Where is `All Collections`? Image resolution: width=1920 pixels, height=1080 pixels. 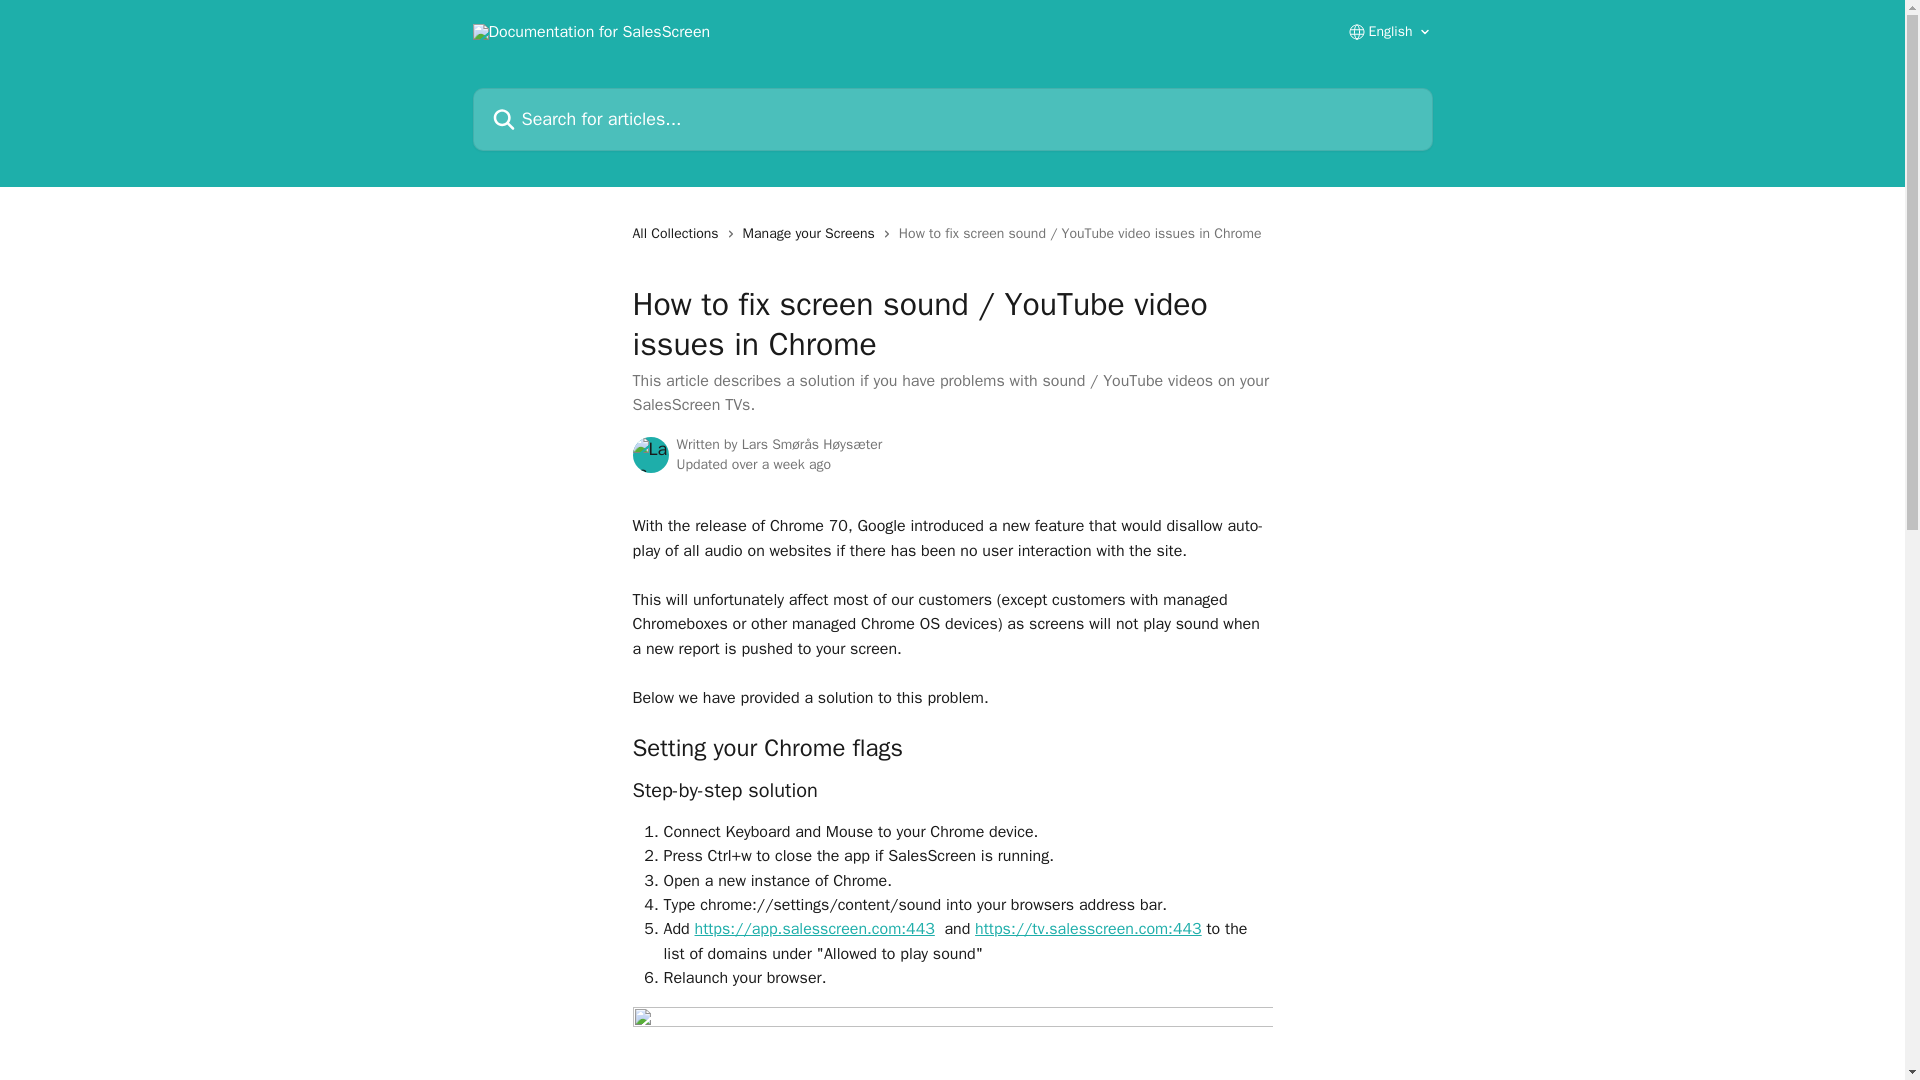 All Collections is located at coordinates (678, 234).